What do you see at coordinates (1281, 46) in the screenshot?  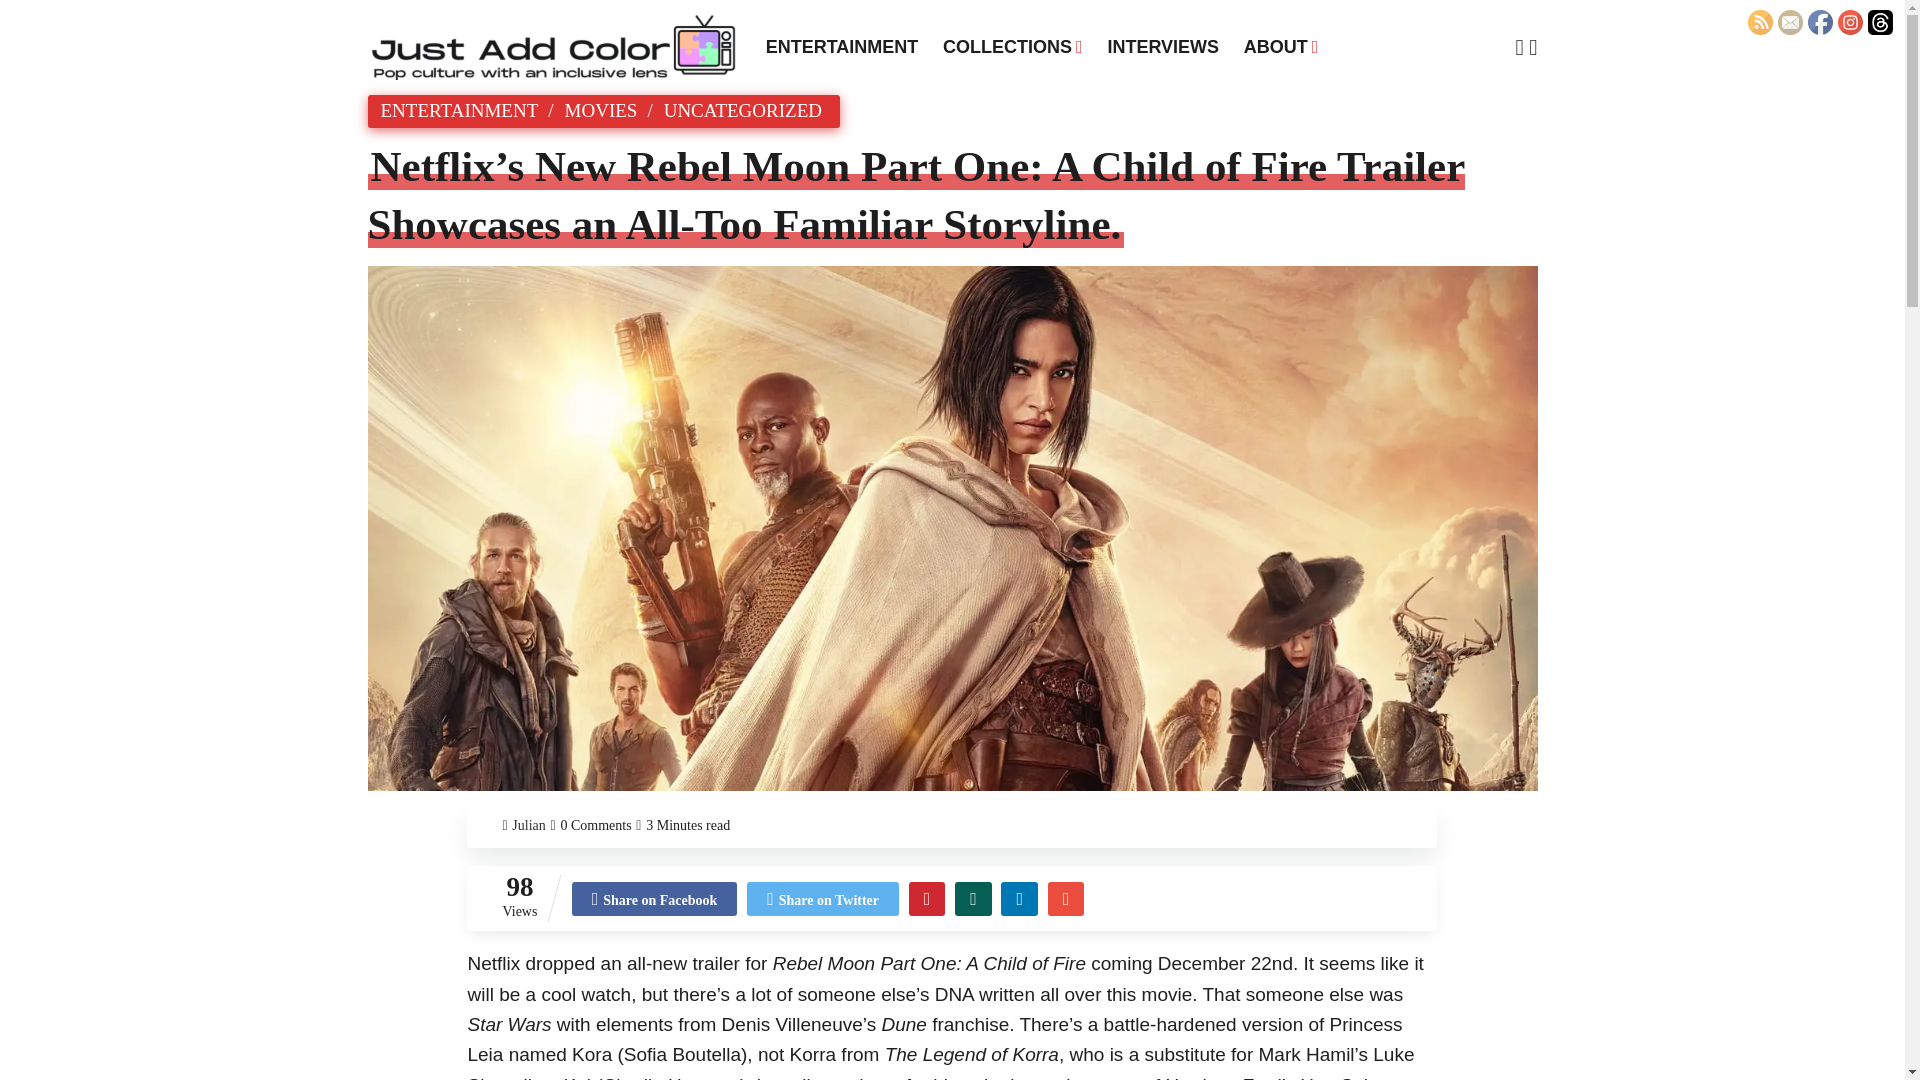 I see `ABOUT` at bounding box center [1281, 46].